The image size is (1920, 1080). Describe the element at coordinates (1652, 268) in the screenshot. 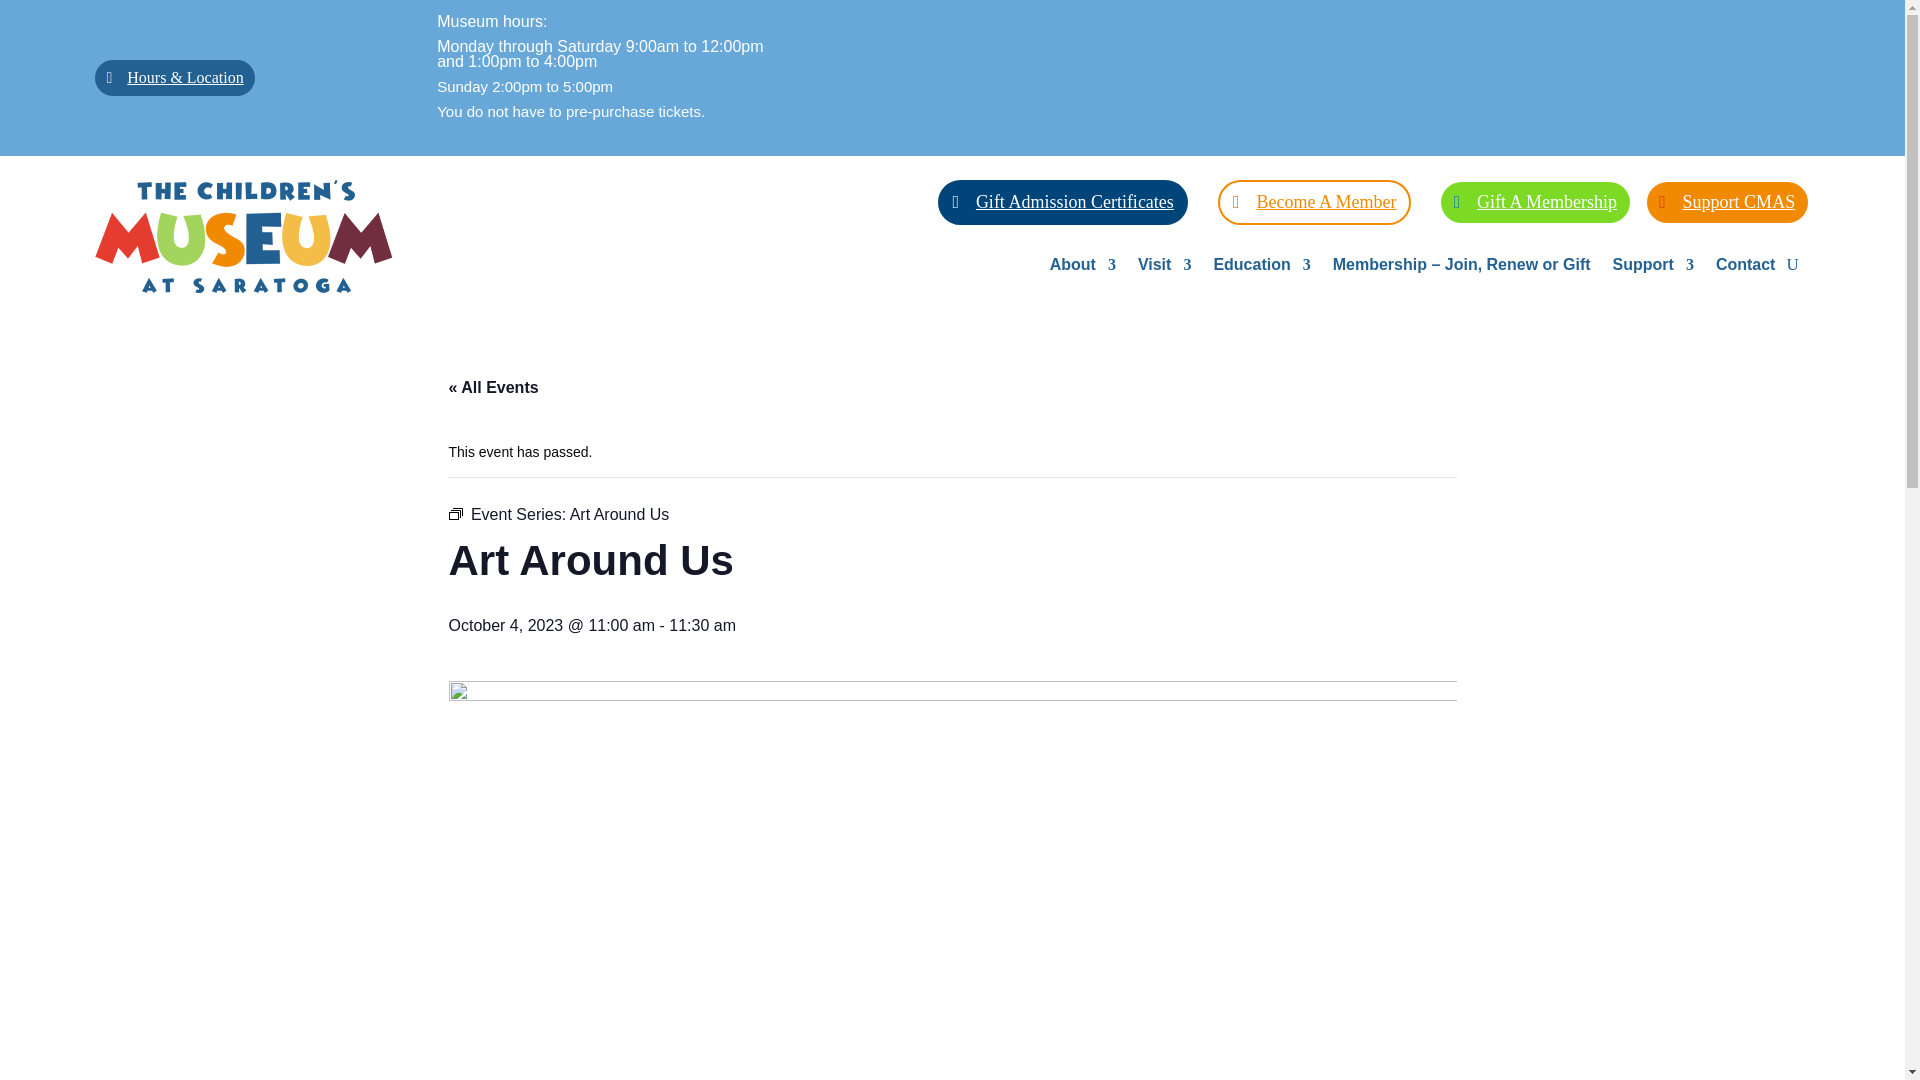

I see `Support` at that location.